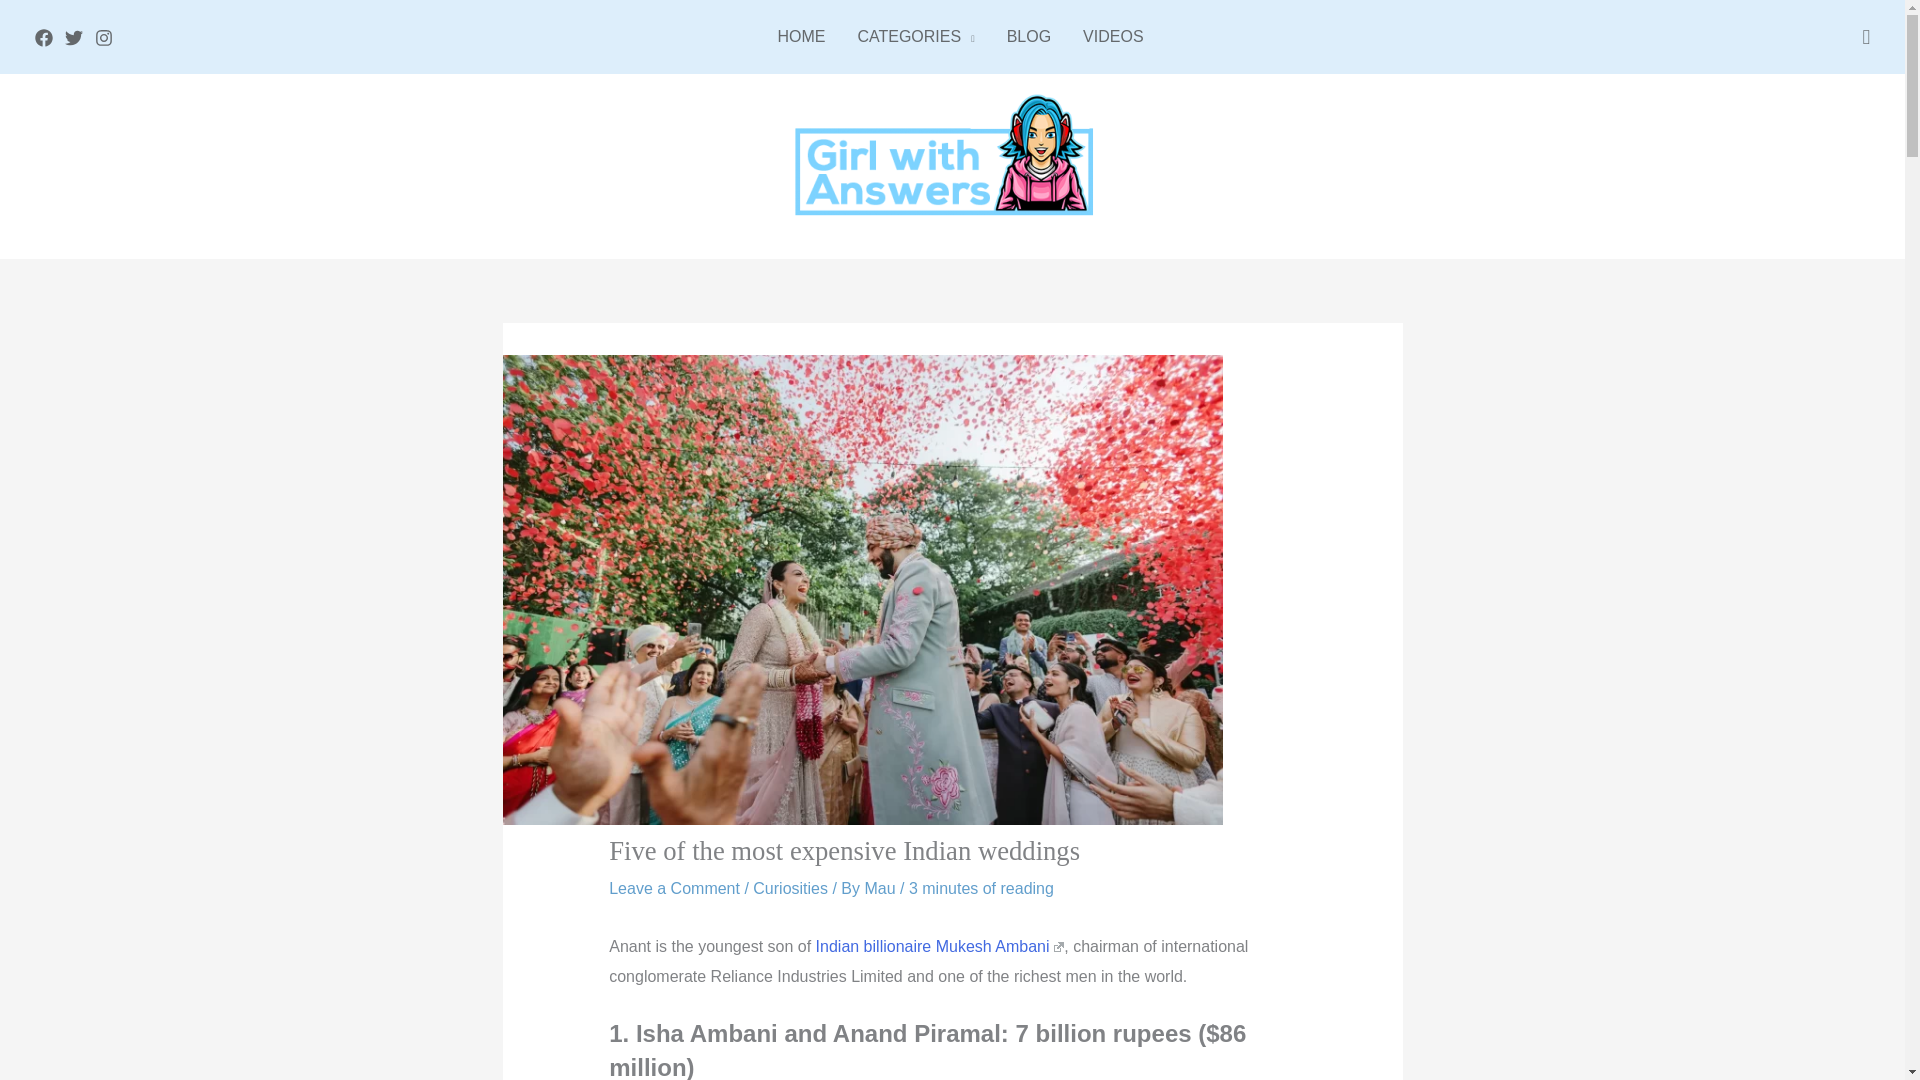 This screenshot has width=1920, height=1080. Describe the element at coordinates (800, 37) in the screenshot. I see `HOME` at that location.